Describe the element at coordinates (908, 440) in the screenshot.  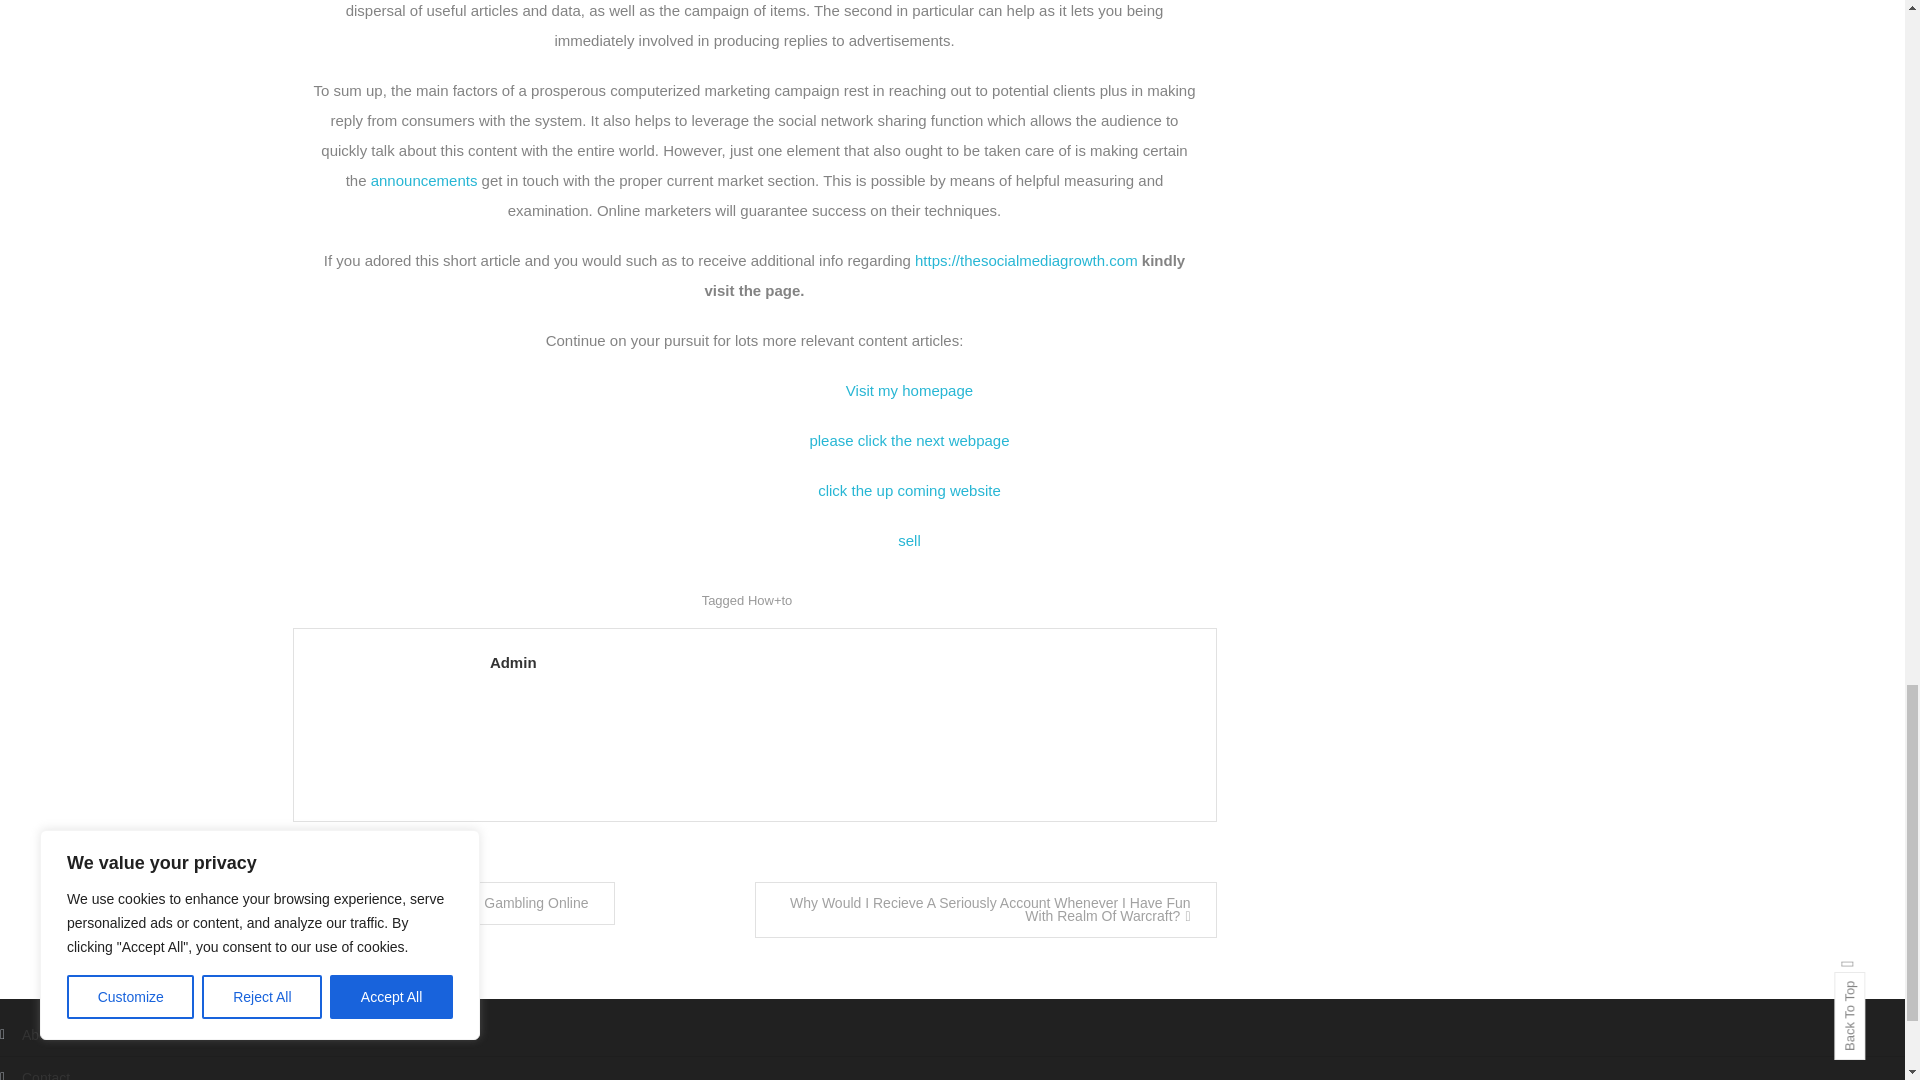
I see `please click the next webpage` at that location.